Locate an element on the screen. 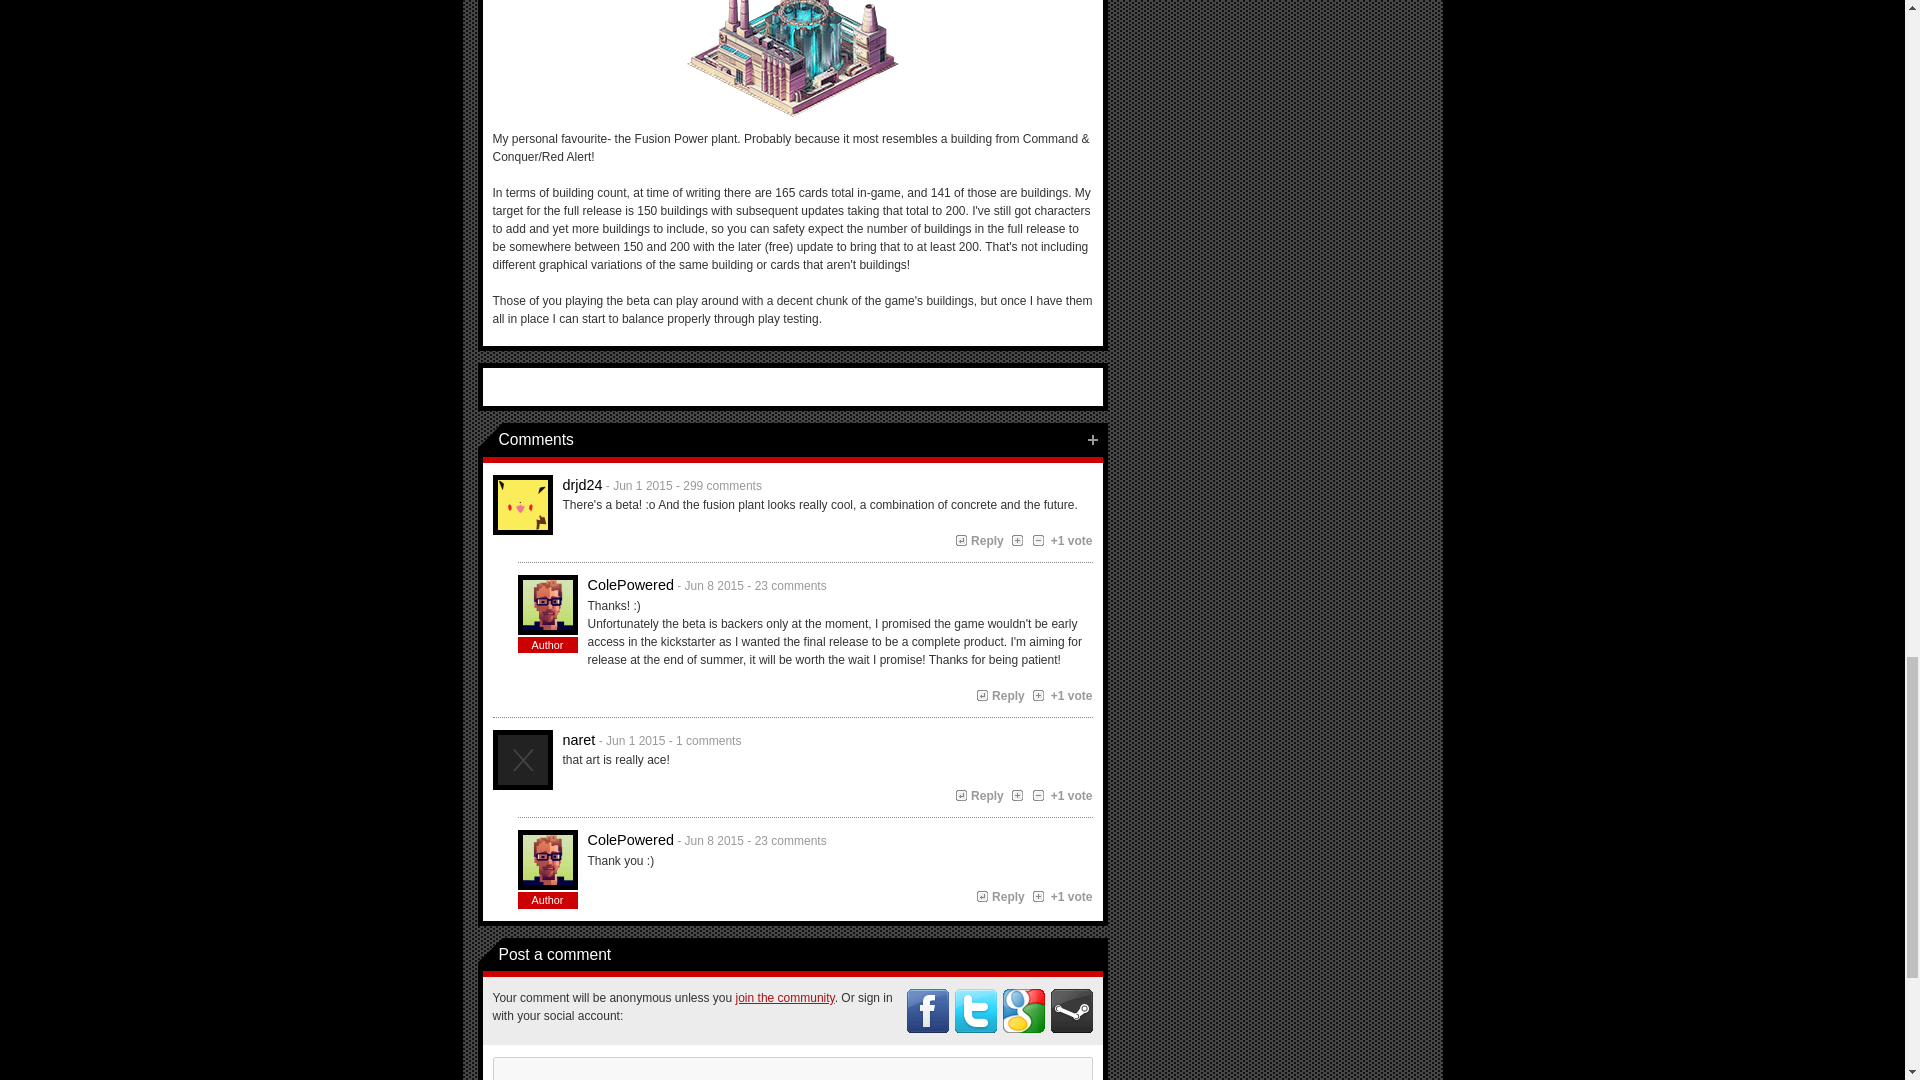 The height and width of the screenshot is (1080, 1920). Reply is located at coordinates (978, 540).